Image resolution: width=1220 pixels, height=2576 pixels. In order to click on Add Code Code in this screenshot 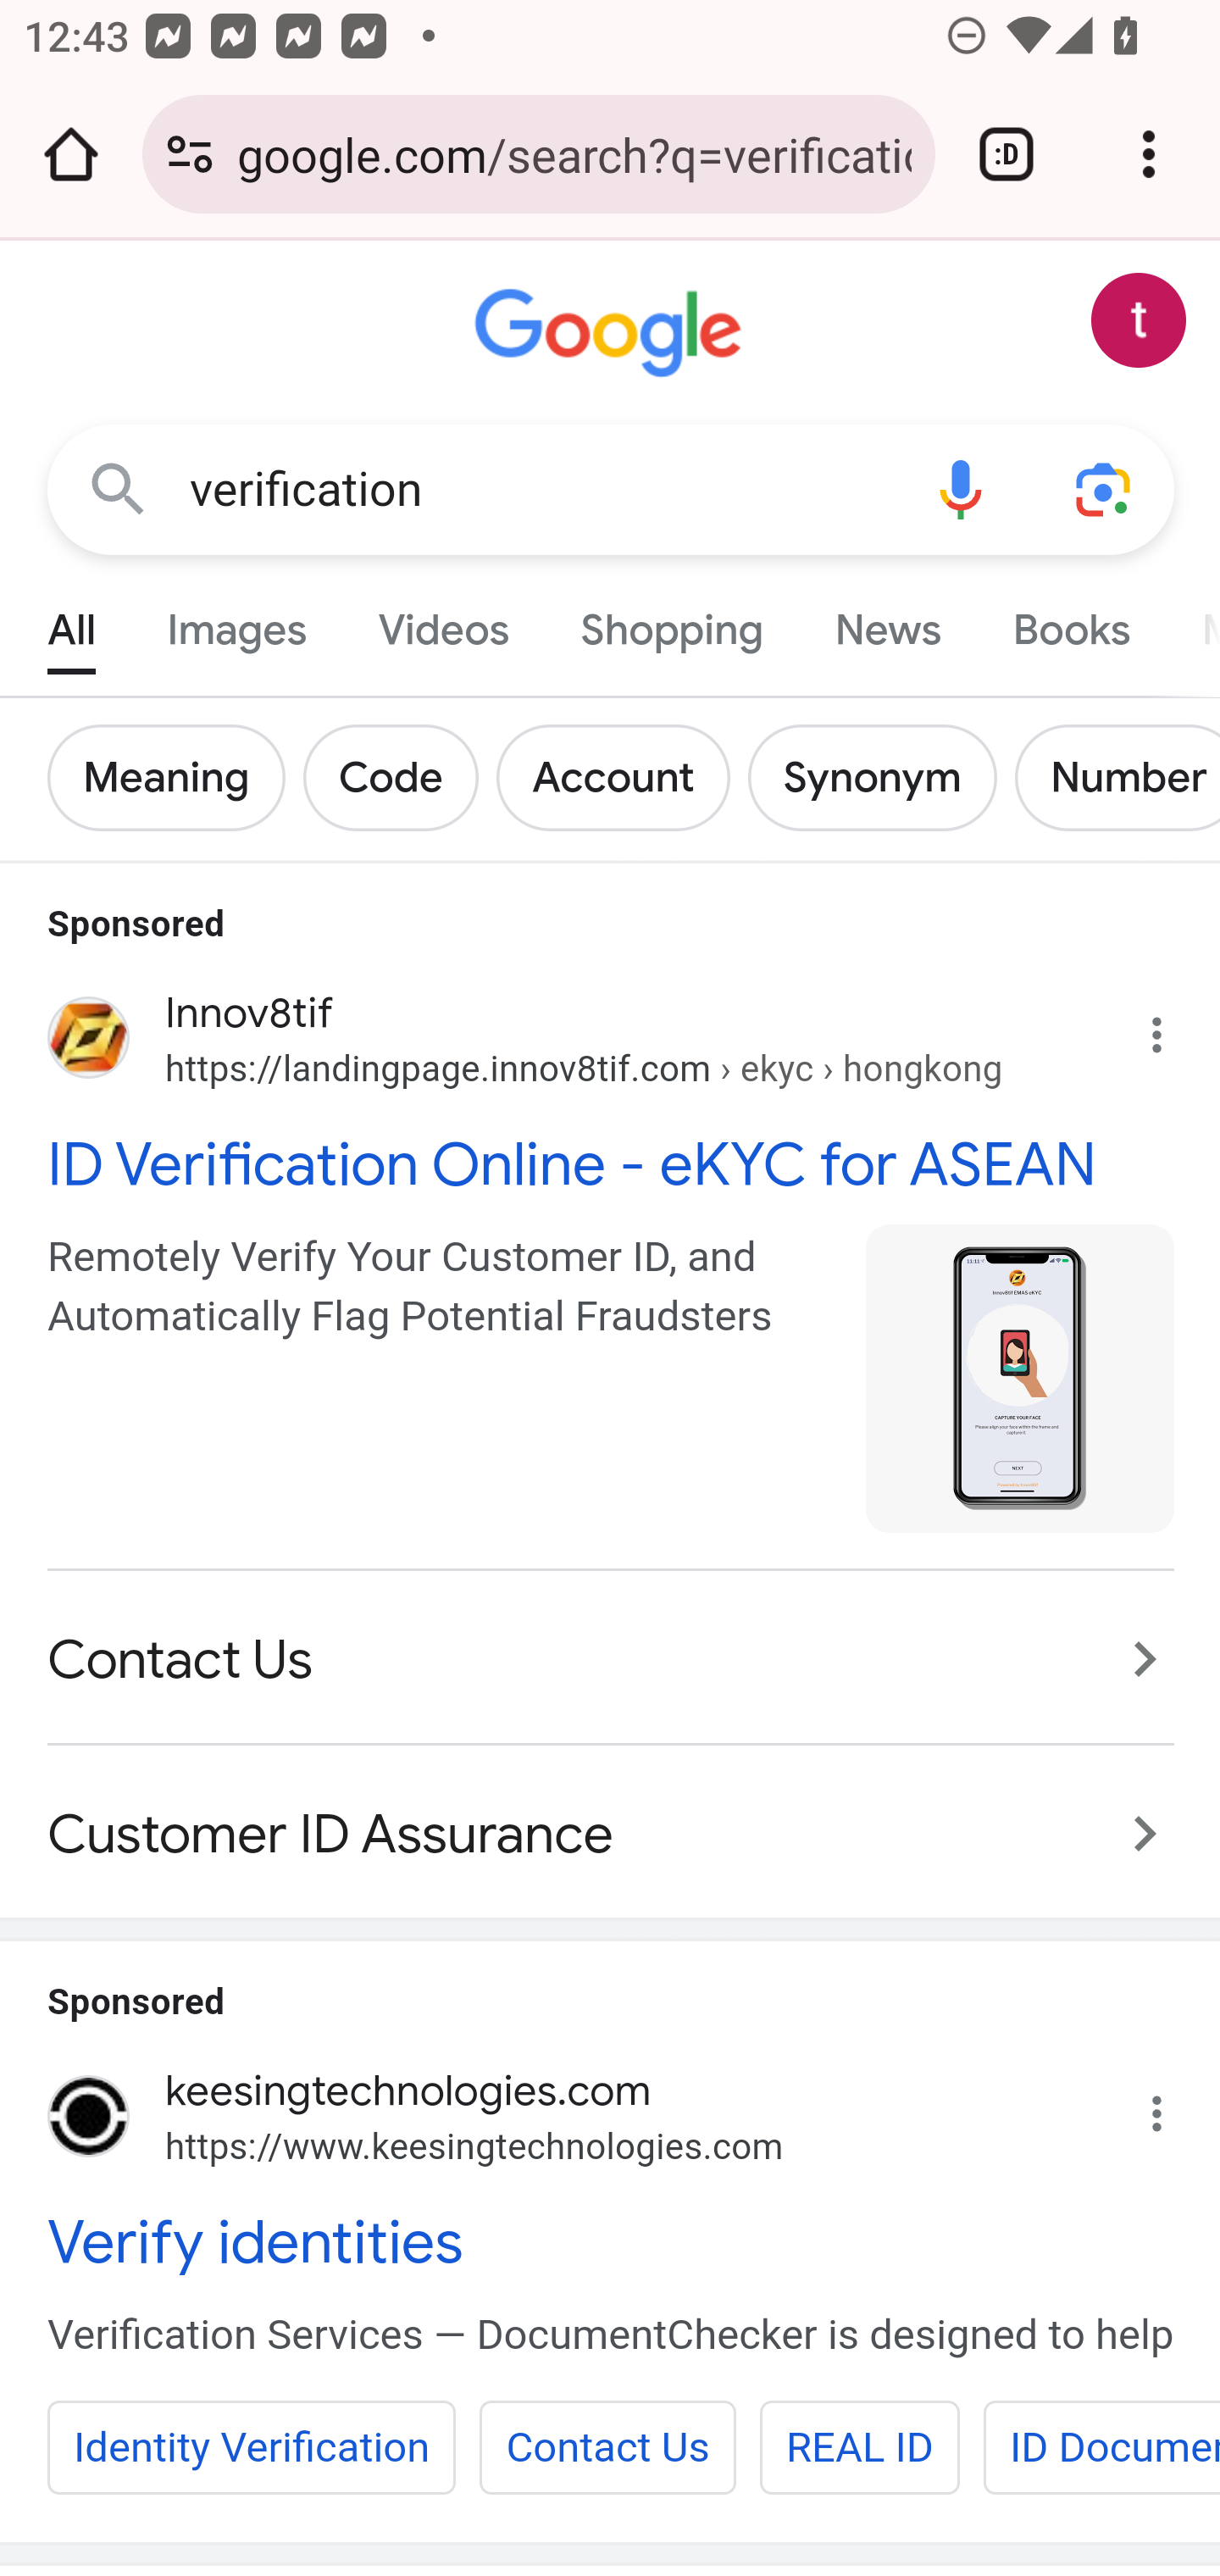, I will do `click(400, 778)`.